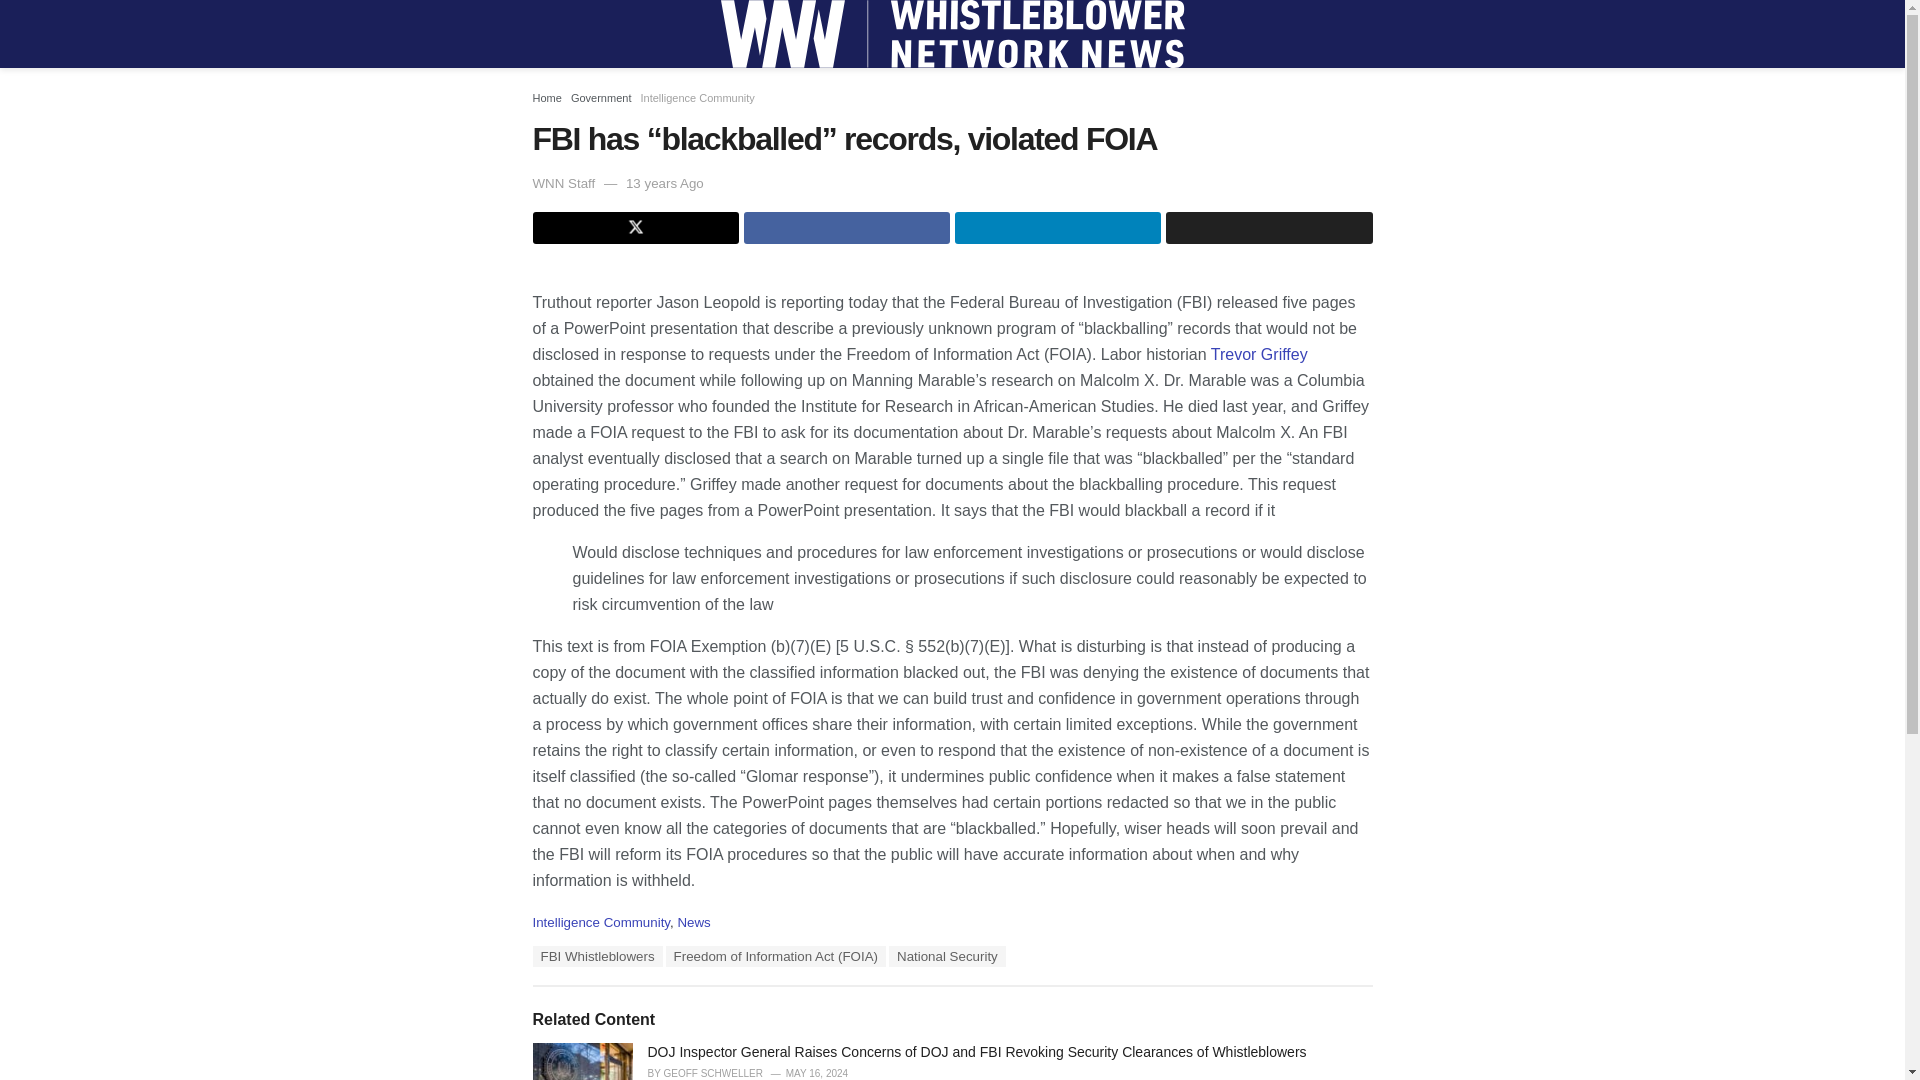 This screenshot has height=1080, width=1920. What do you see at coordinates (546, 97) in the screenshot?
I see `Home` at bounding box center [546, 97].